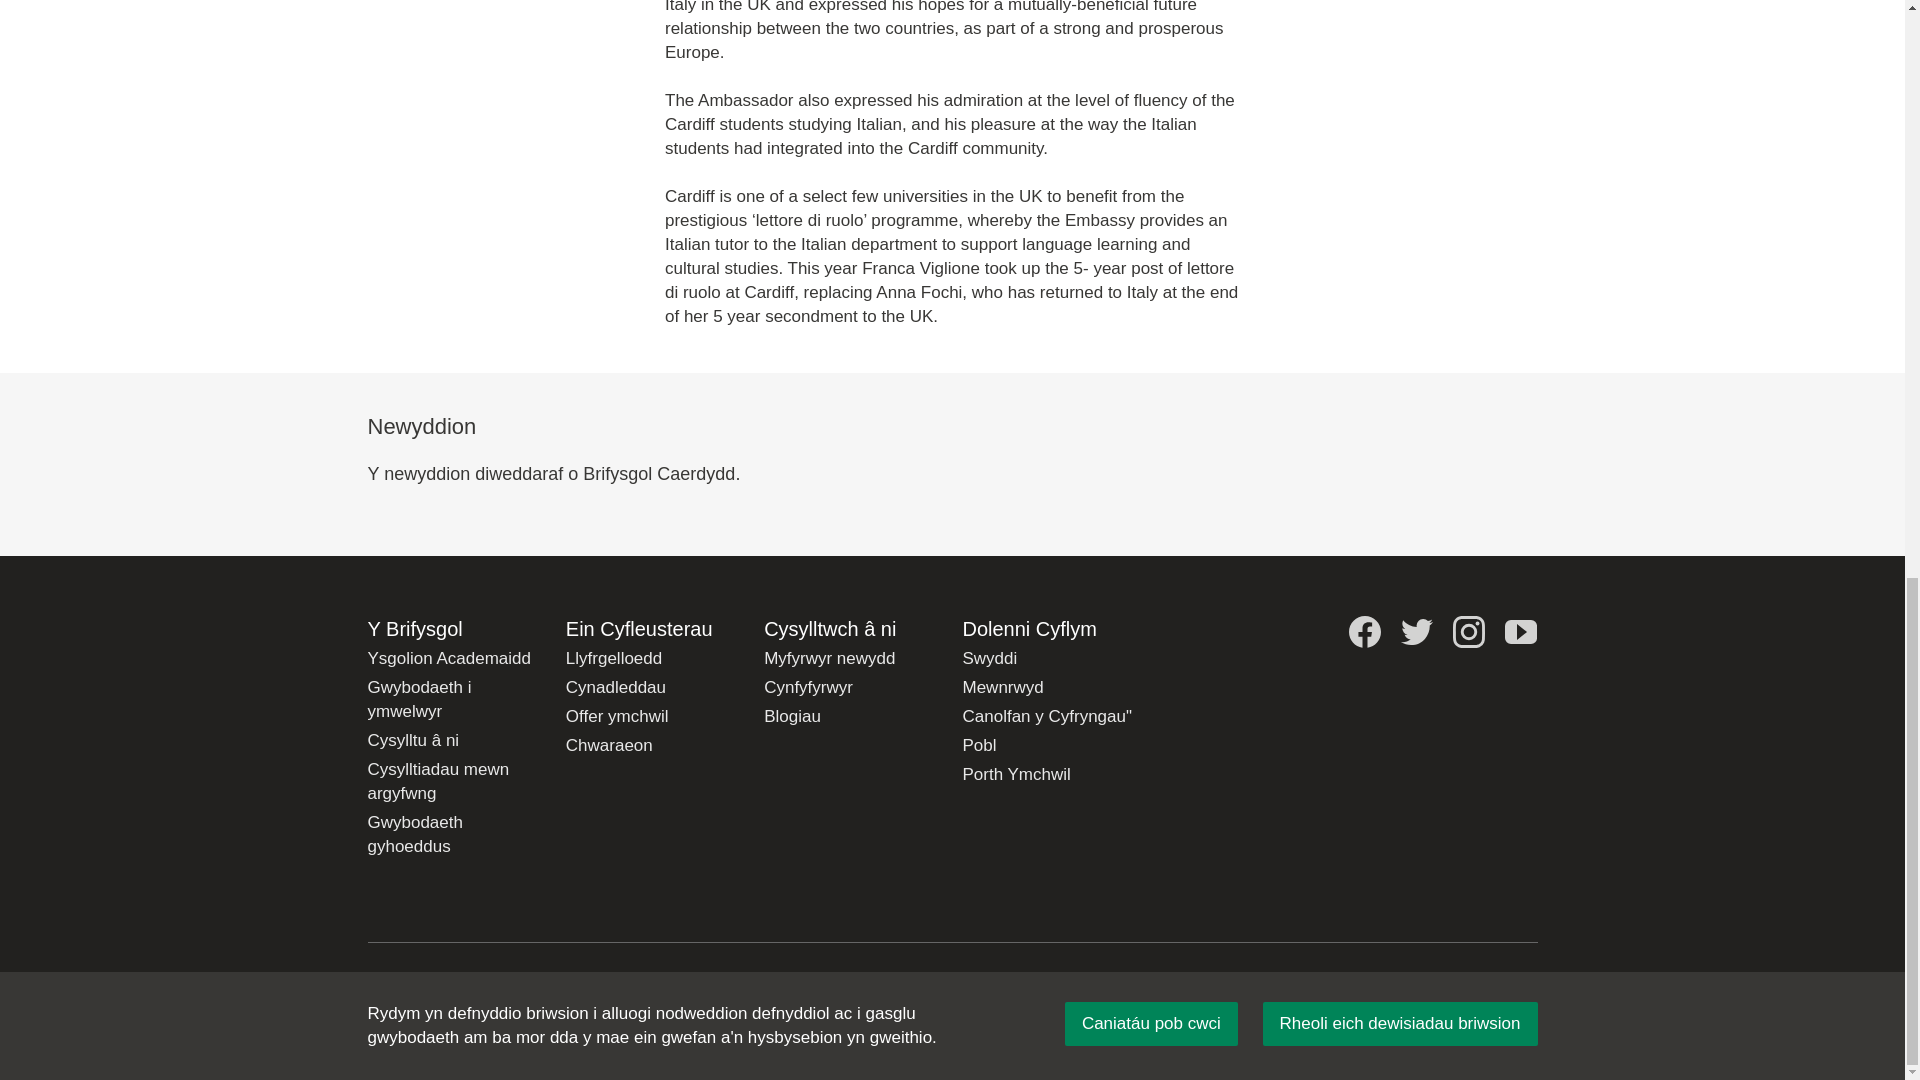 The image size is (1920, 1080). I want to click on twitter no background icon, so click(1416, 632).